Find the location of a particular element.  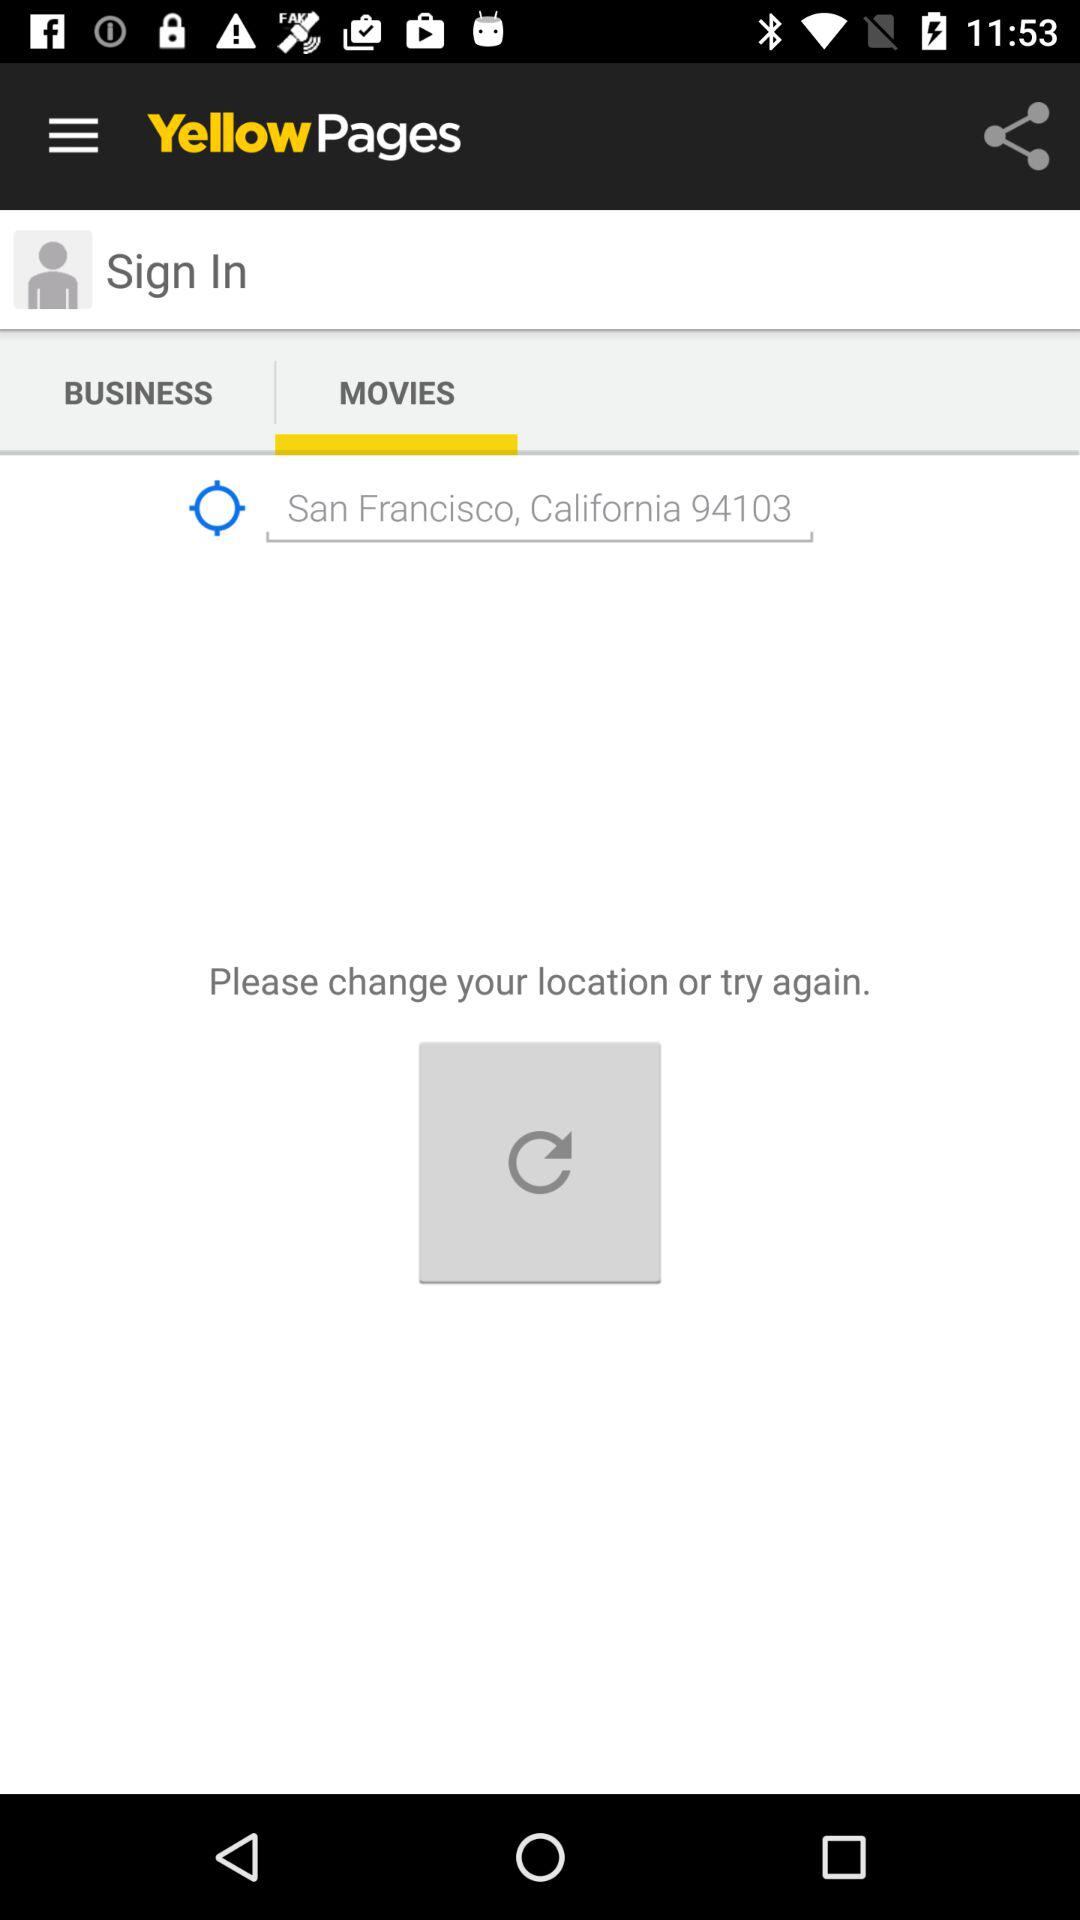

click on the share symbol icon is located at coordinates (1016, 136).